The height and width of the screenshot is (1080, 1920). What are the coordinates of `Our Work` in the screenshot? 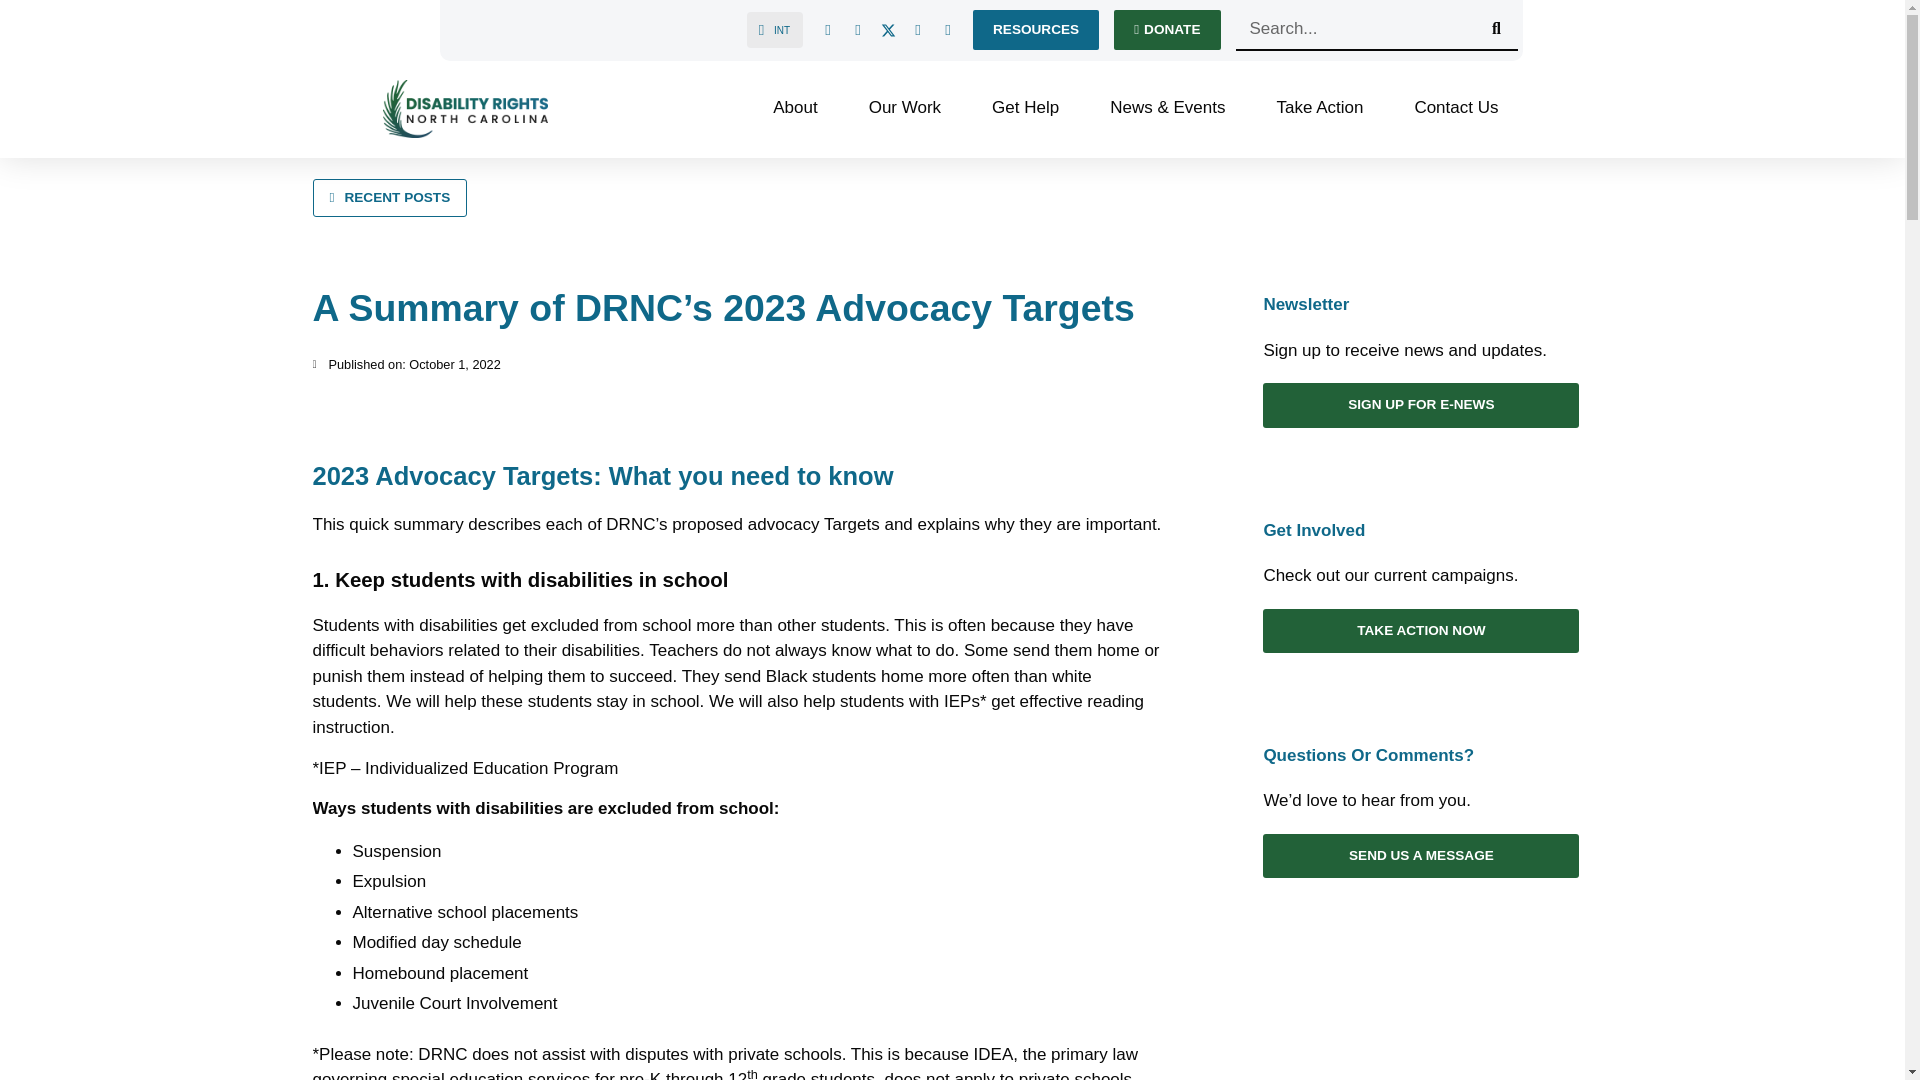 It's located at (914, 108).